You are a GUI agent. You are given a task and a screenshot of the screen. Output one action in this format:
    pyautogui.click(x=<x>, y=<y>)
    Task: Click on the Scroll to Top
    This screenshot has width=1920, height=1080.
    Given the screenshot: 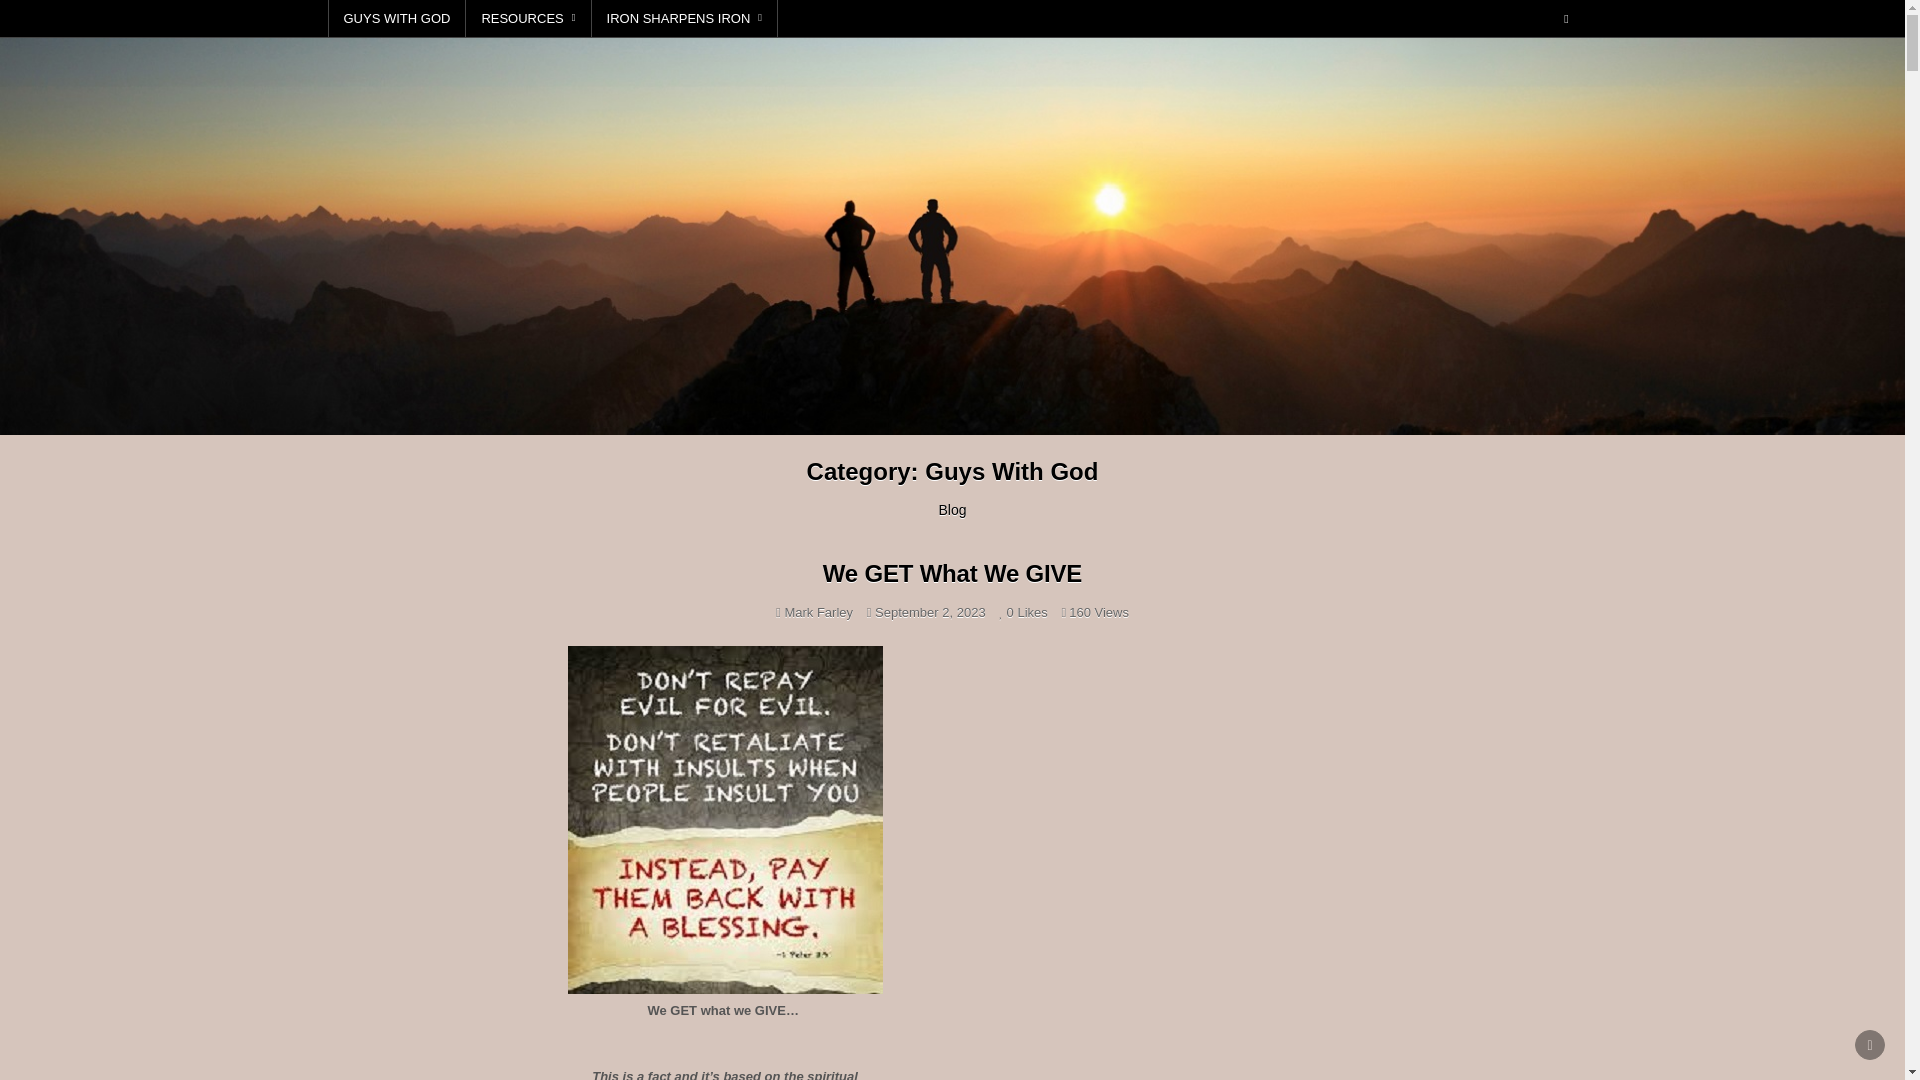 What is the action you would take?
    pyautogui.click(x=1870, y=1044)
    